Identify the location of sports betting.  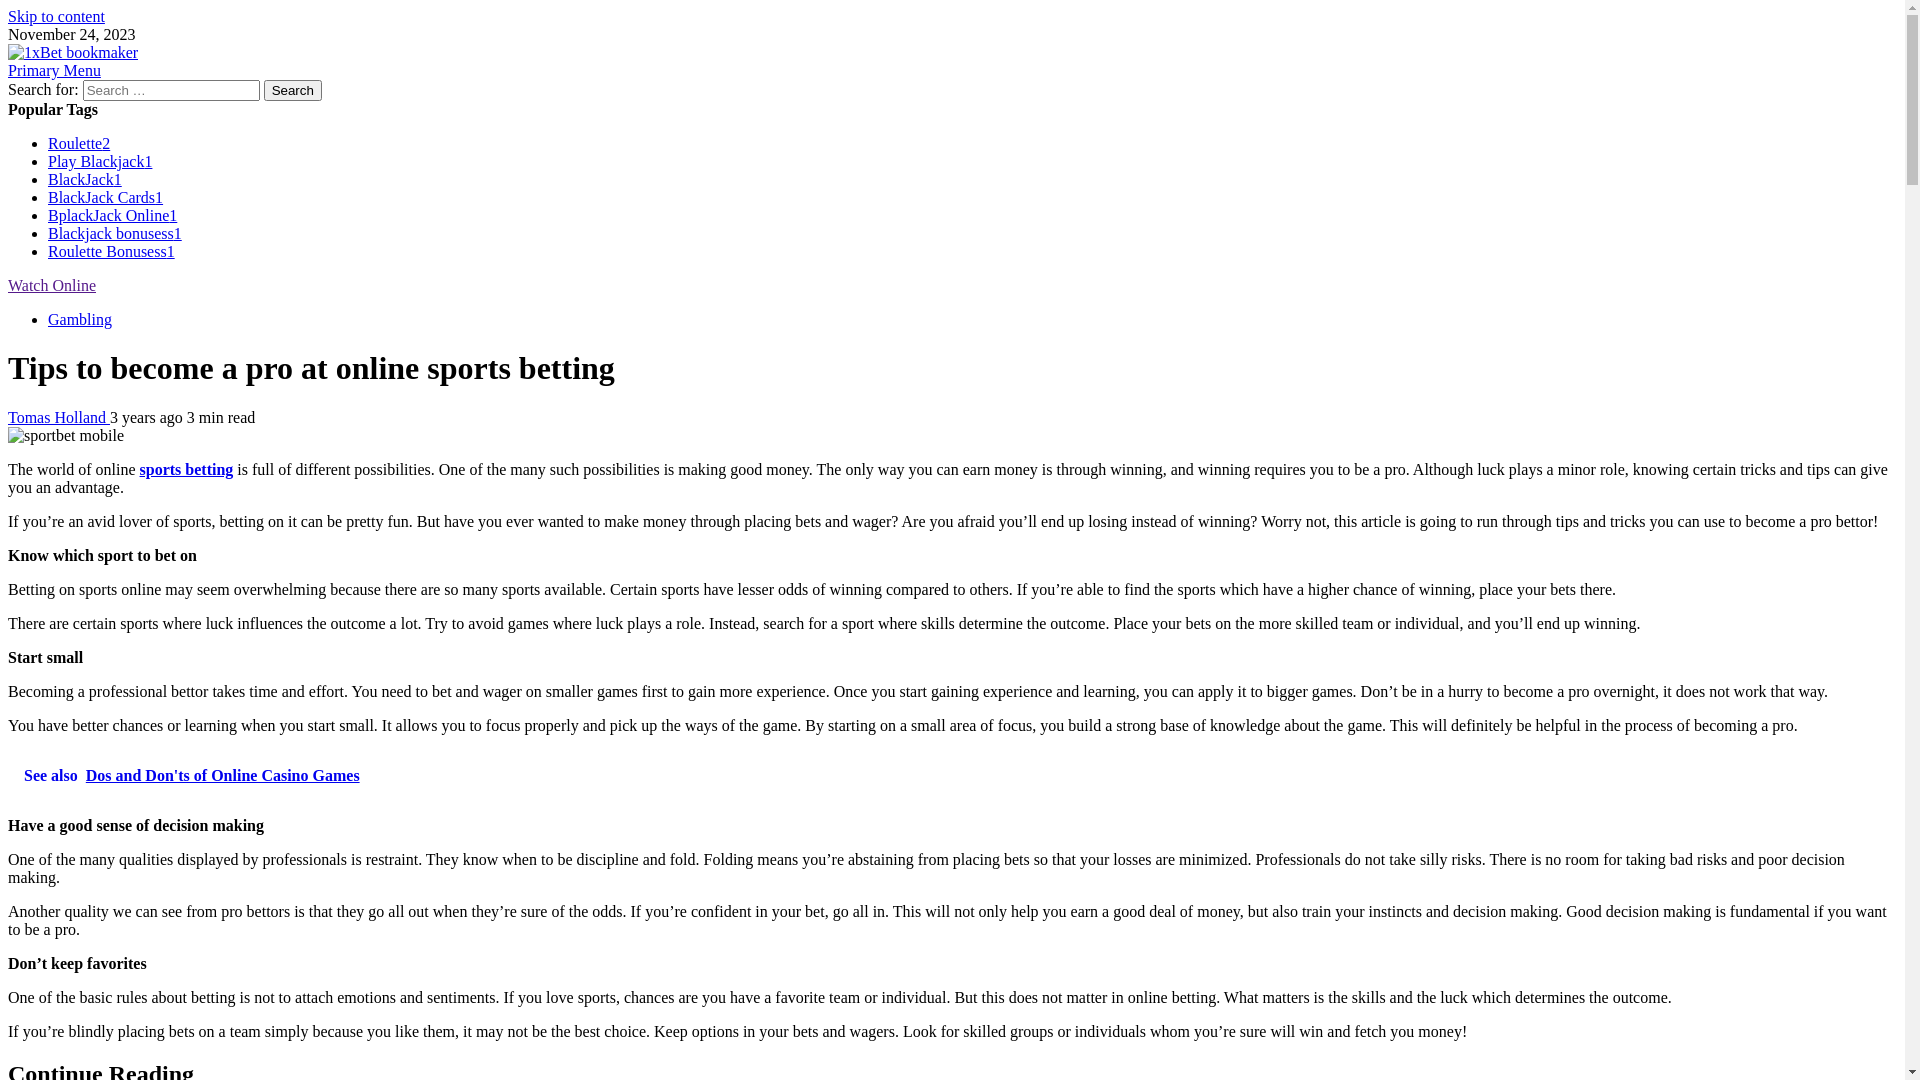
(187, 470).